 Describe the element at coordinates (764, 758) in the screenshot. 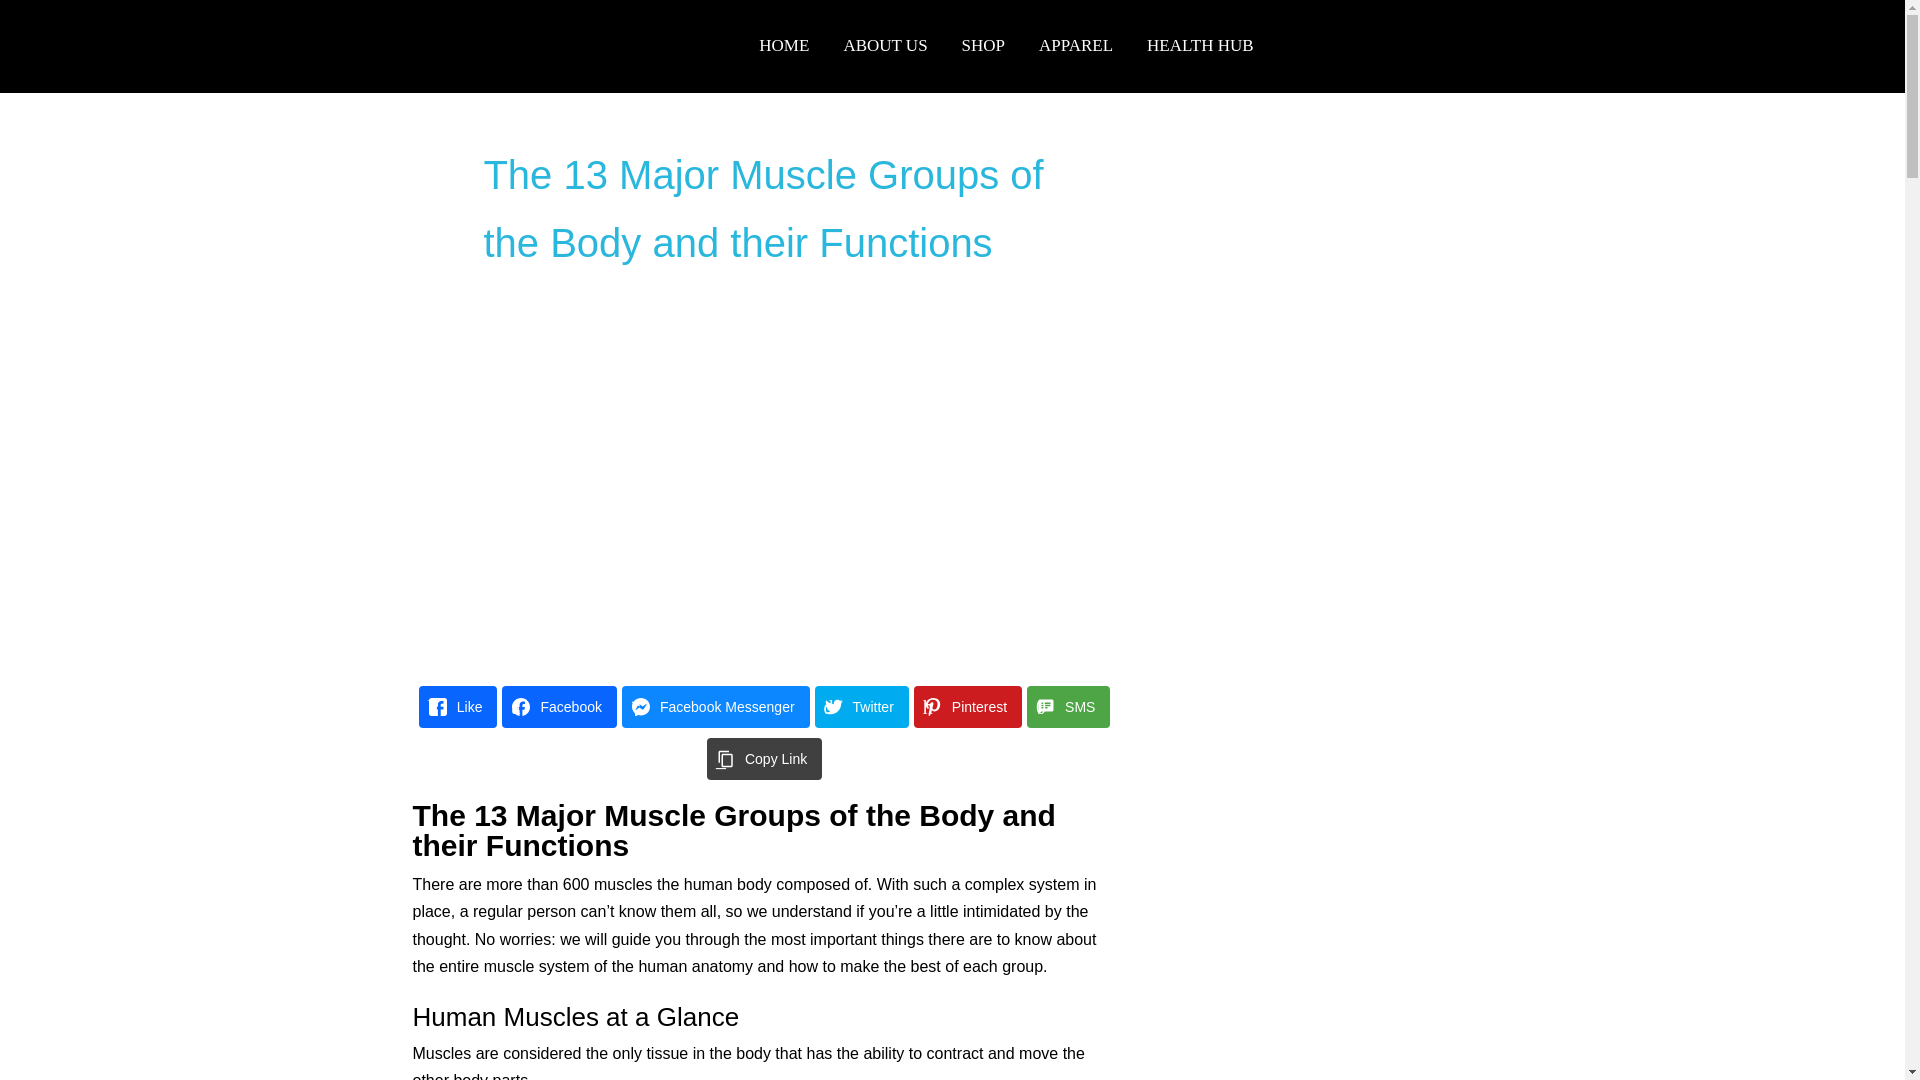

I see `SHOP` at that location.